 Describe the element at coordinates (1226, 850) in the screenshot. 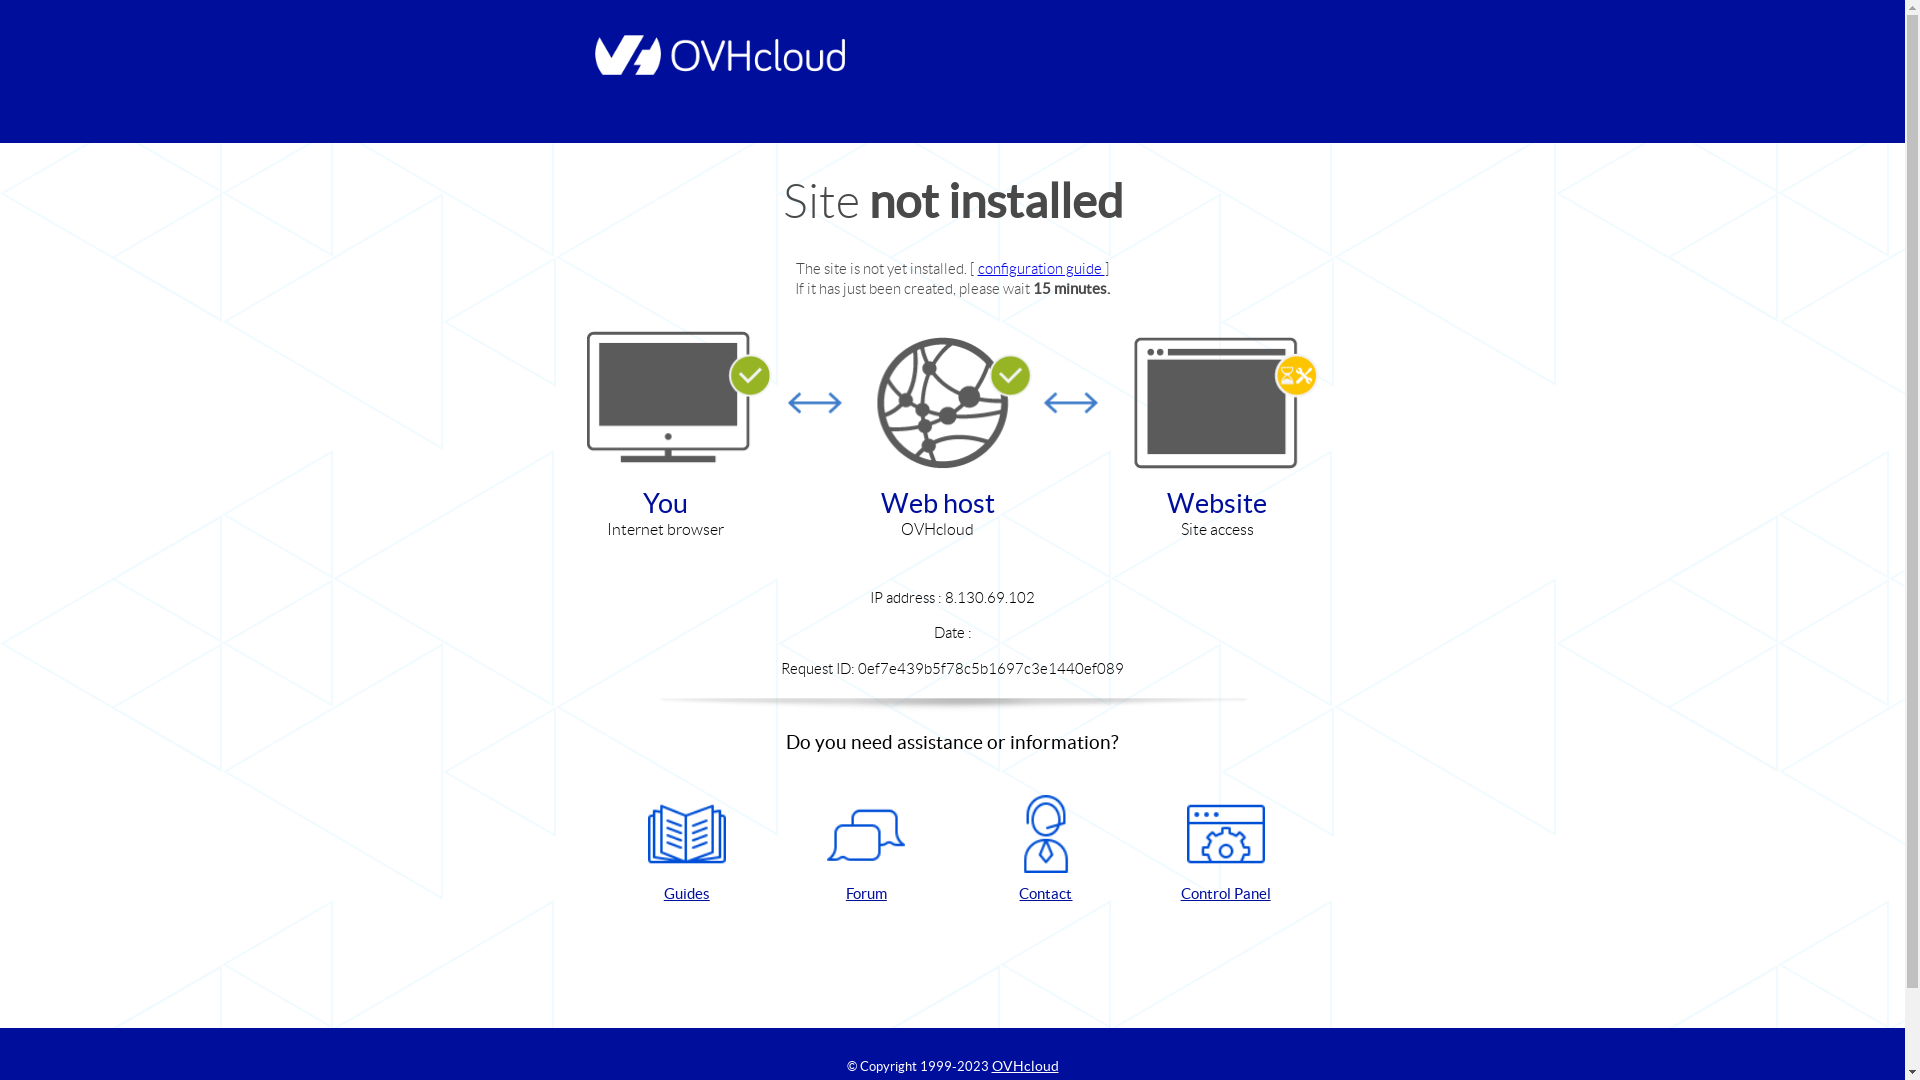

I see `Control Panel` at that location.